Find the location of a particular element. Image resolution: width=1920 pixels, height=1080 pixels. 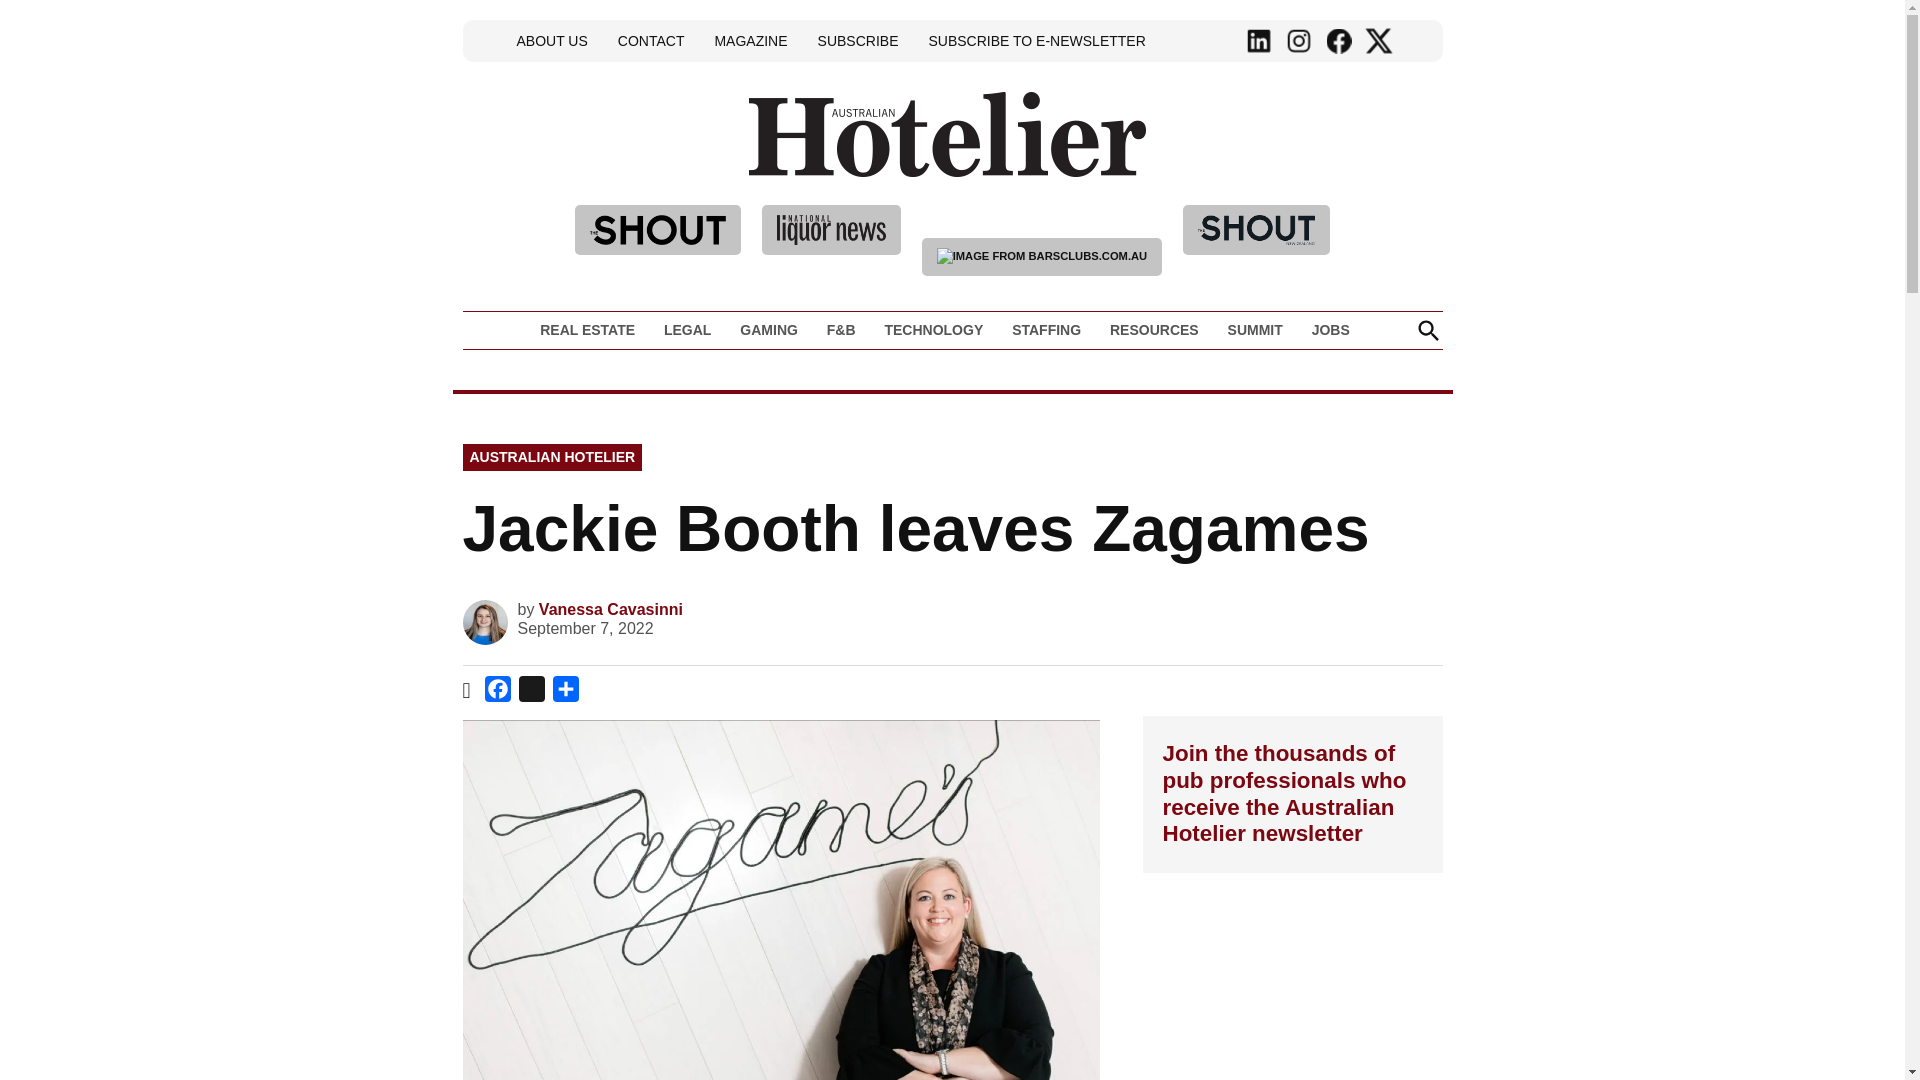

CONTACT is located at coordinates (650, 40).